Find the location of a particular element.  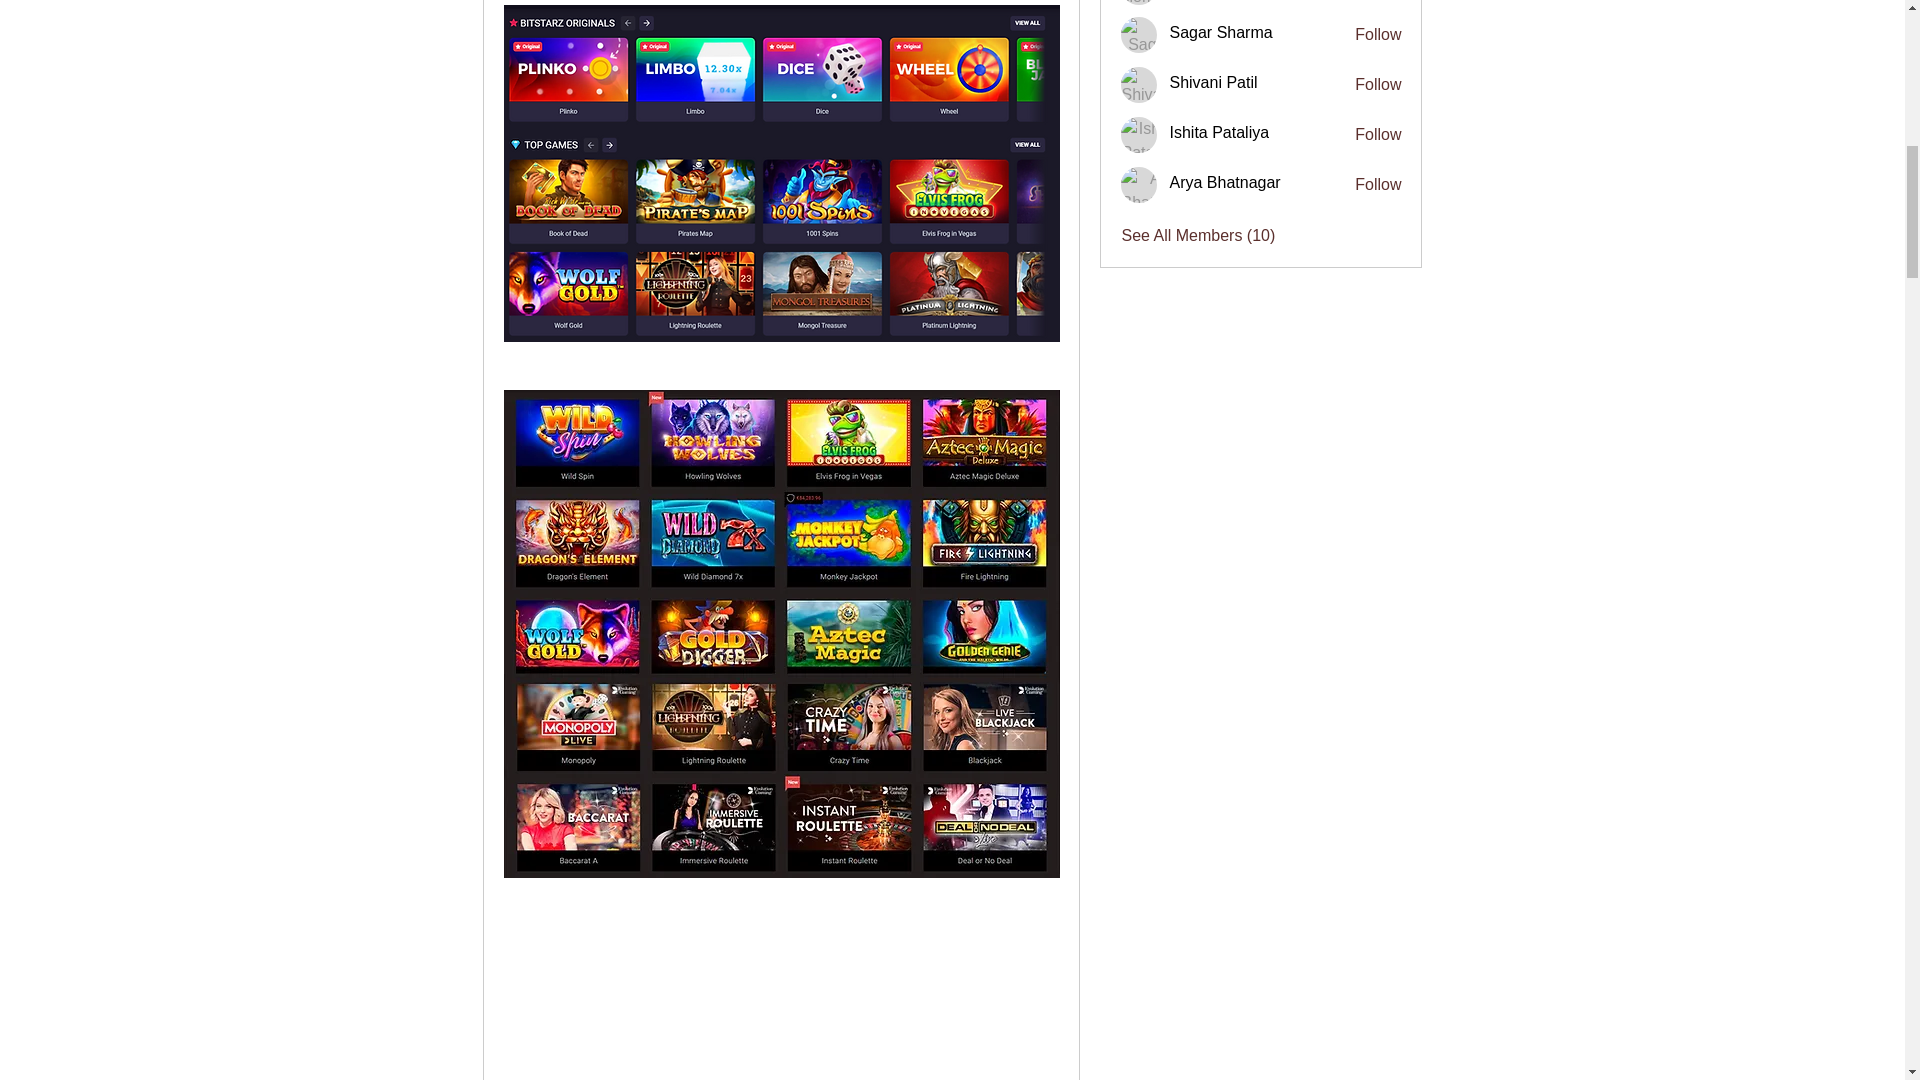

Follow is located at coordinates (1378, 184).